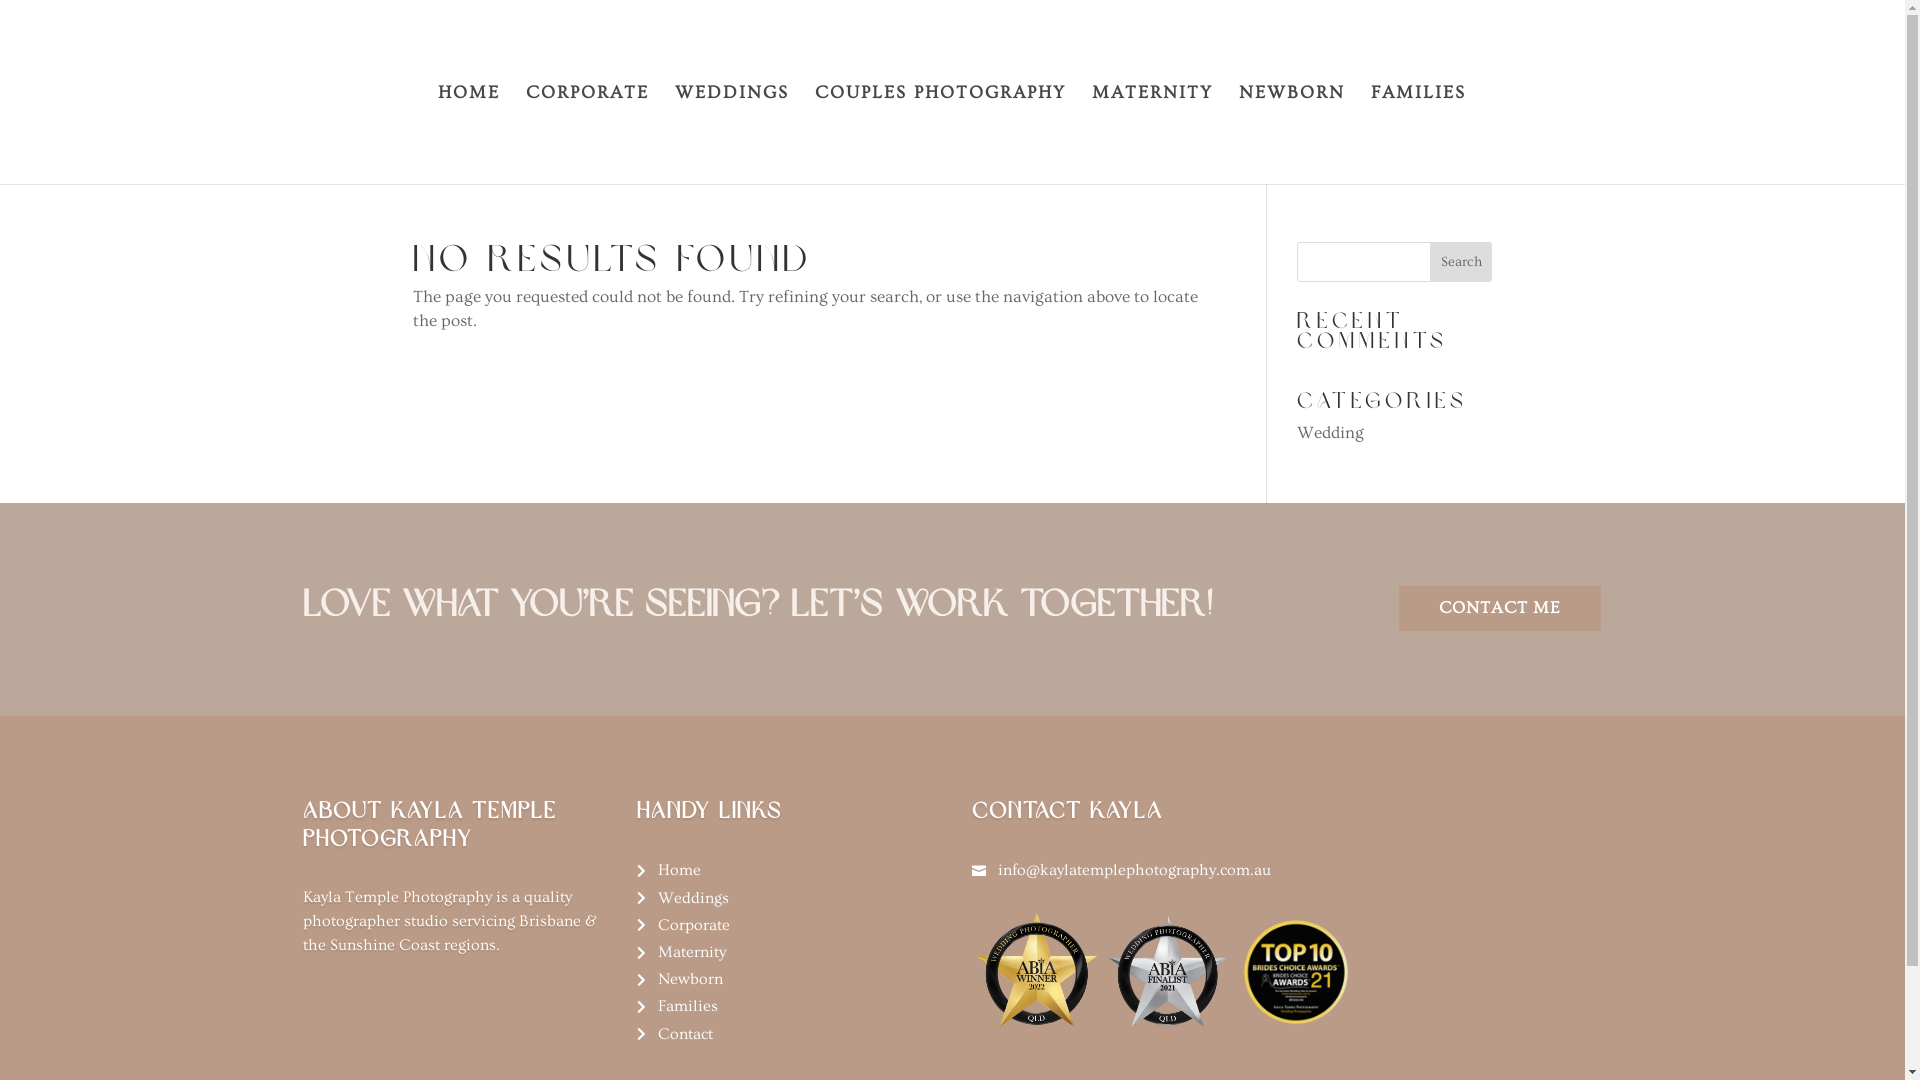  Describe the element at coordinates (1330, 432) in the screenshot. I see `Wedding` at that location.